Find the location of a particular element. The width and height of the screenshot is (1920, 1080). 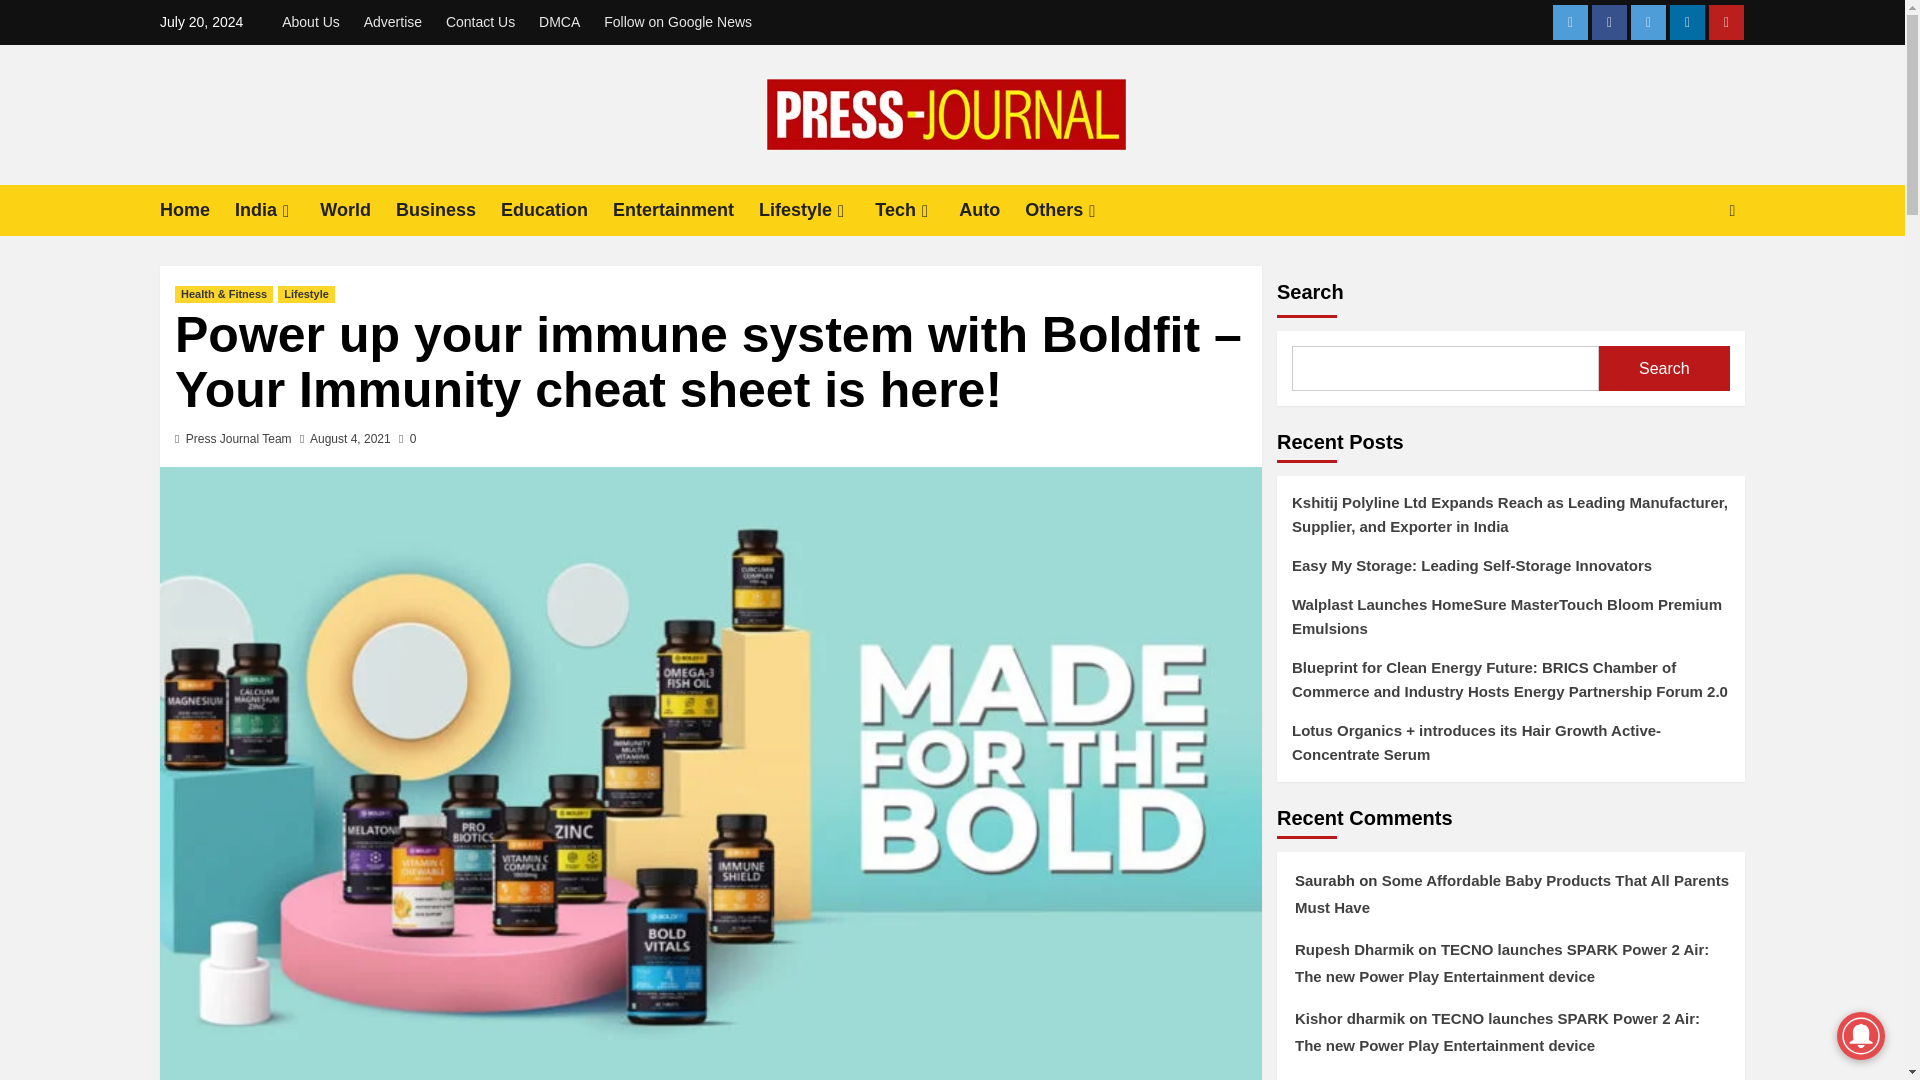

Home is located at coordinates (196, 210).